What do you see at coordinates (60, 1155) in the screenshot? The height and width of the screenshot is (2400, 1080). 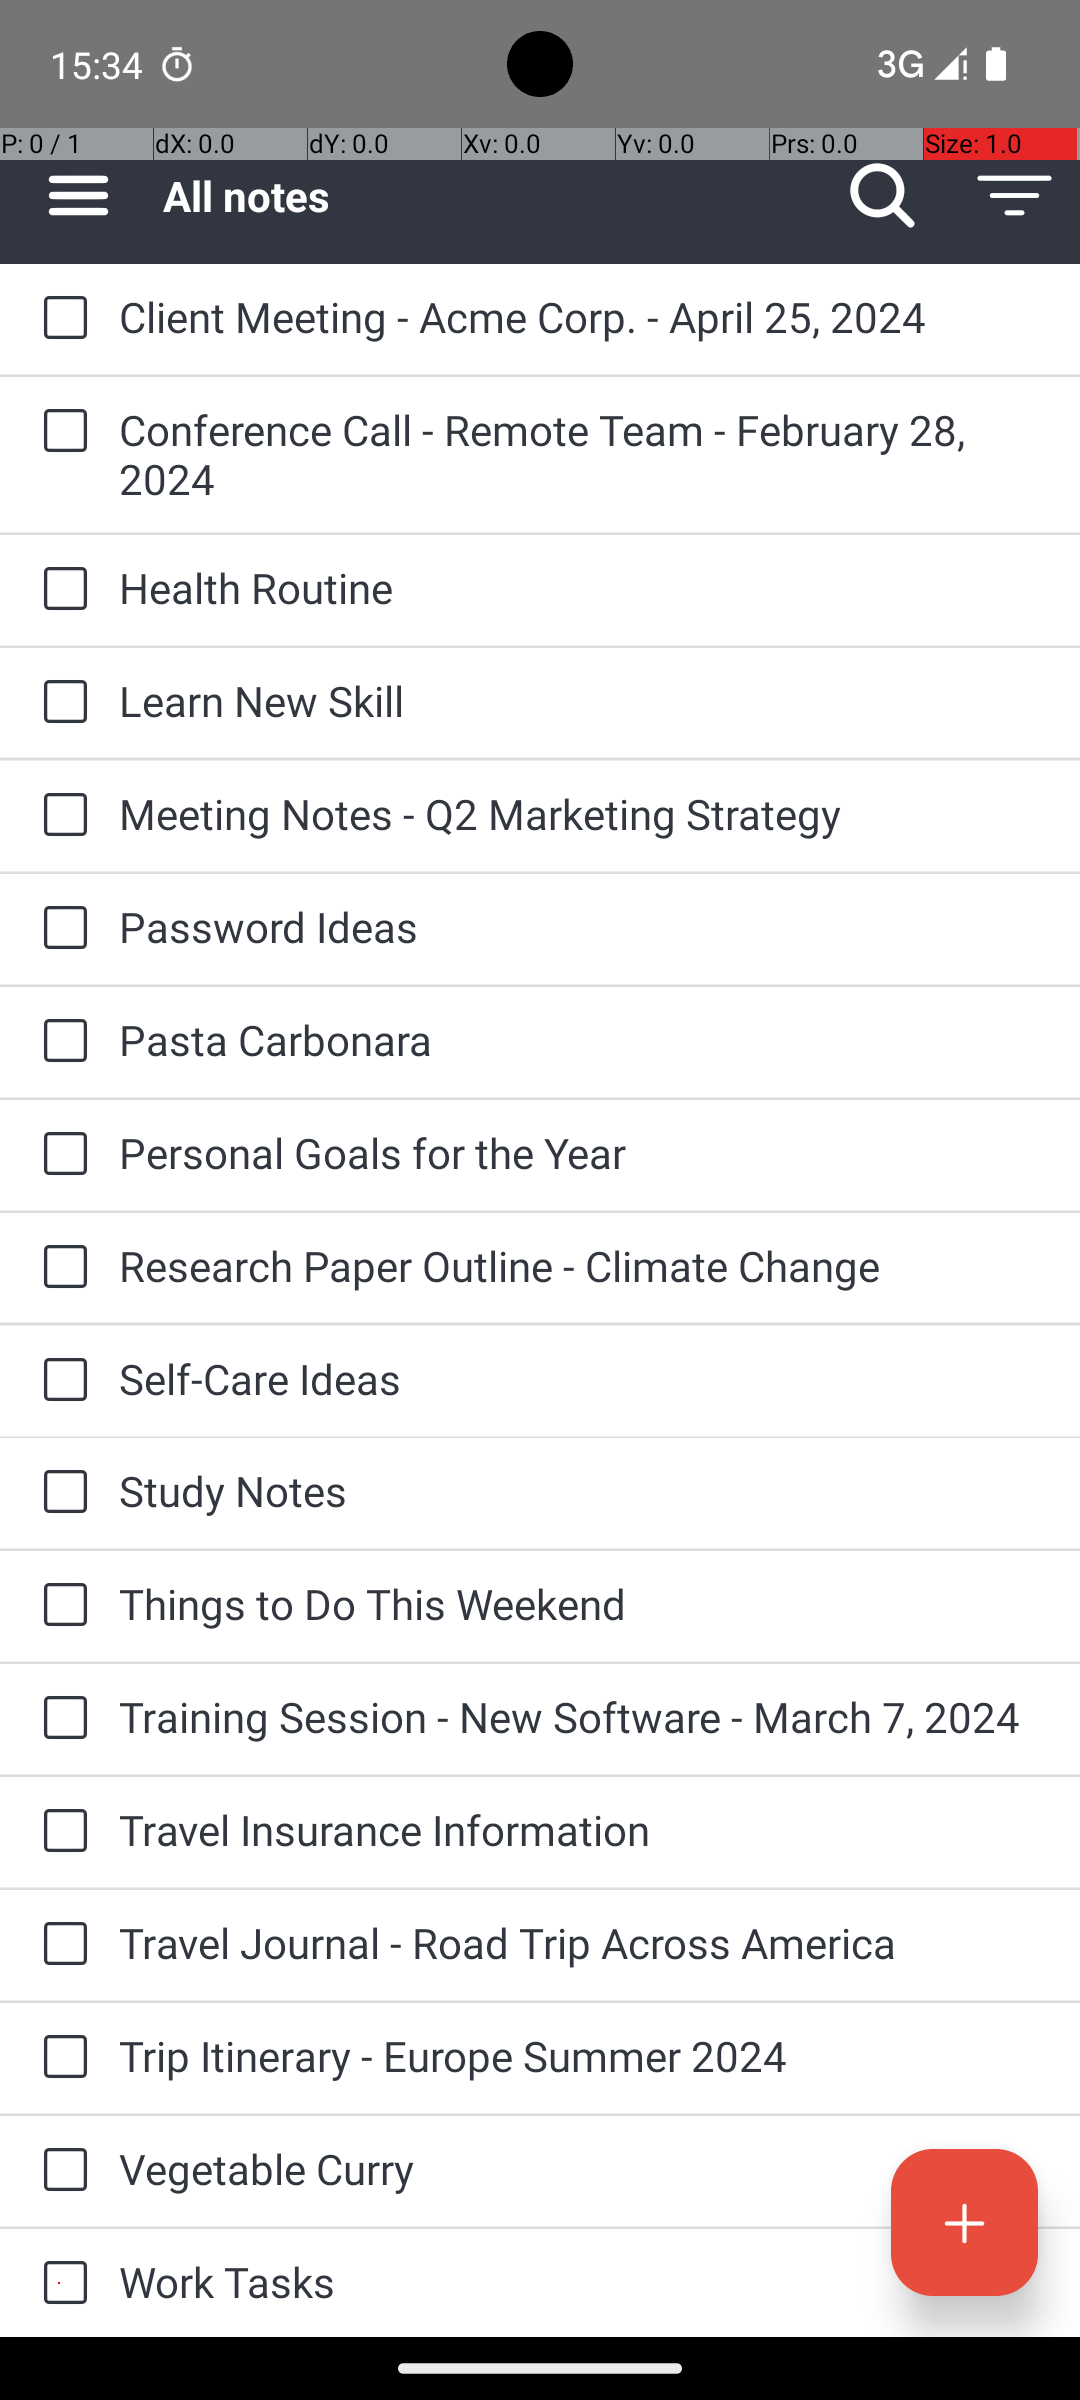 I see `to-do: Personal Goals for the Year` at bounding box center [60, 1155].